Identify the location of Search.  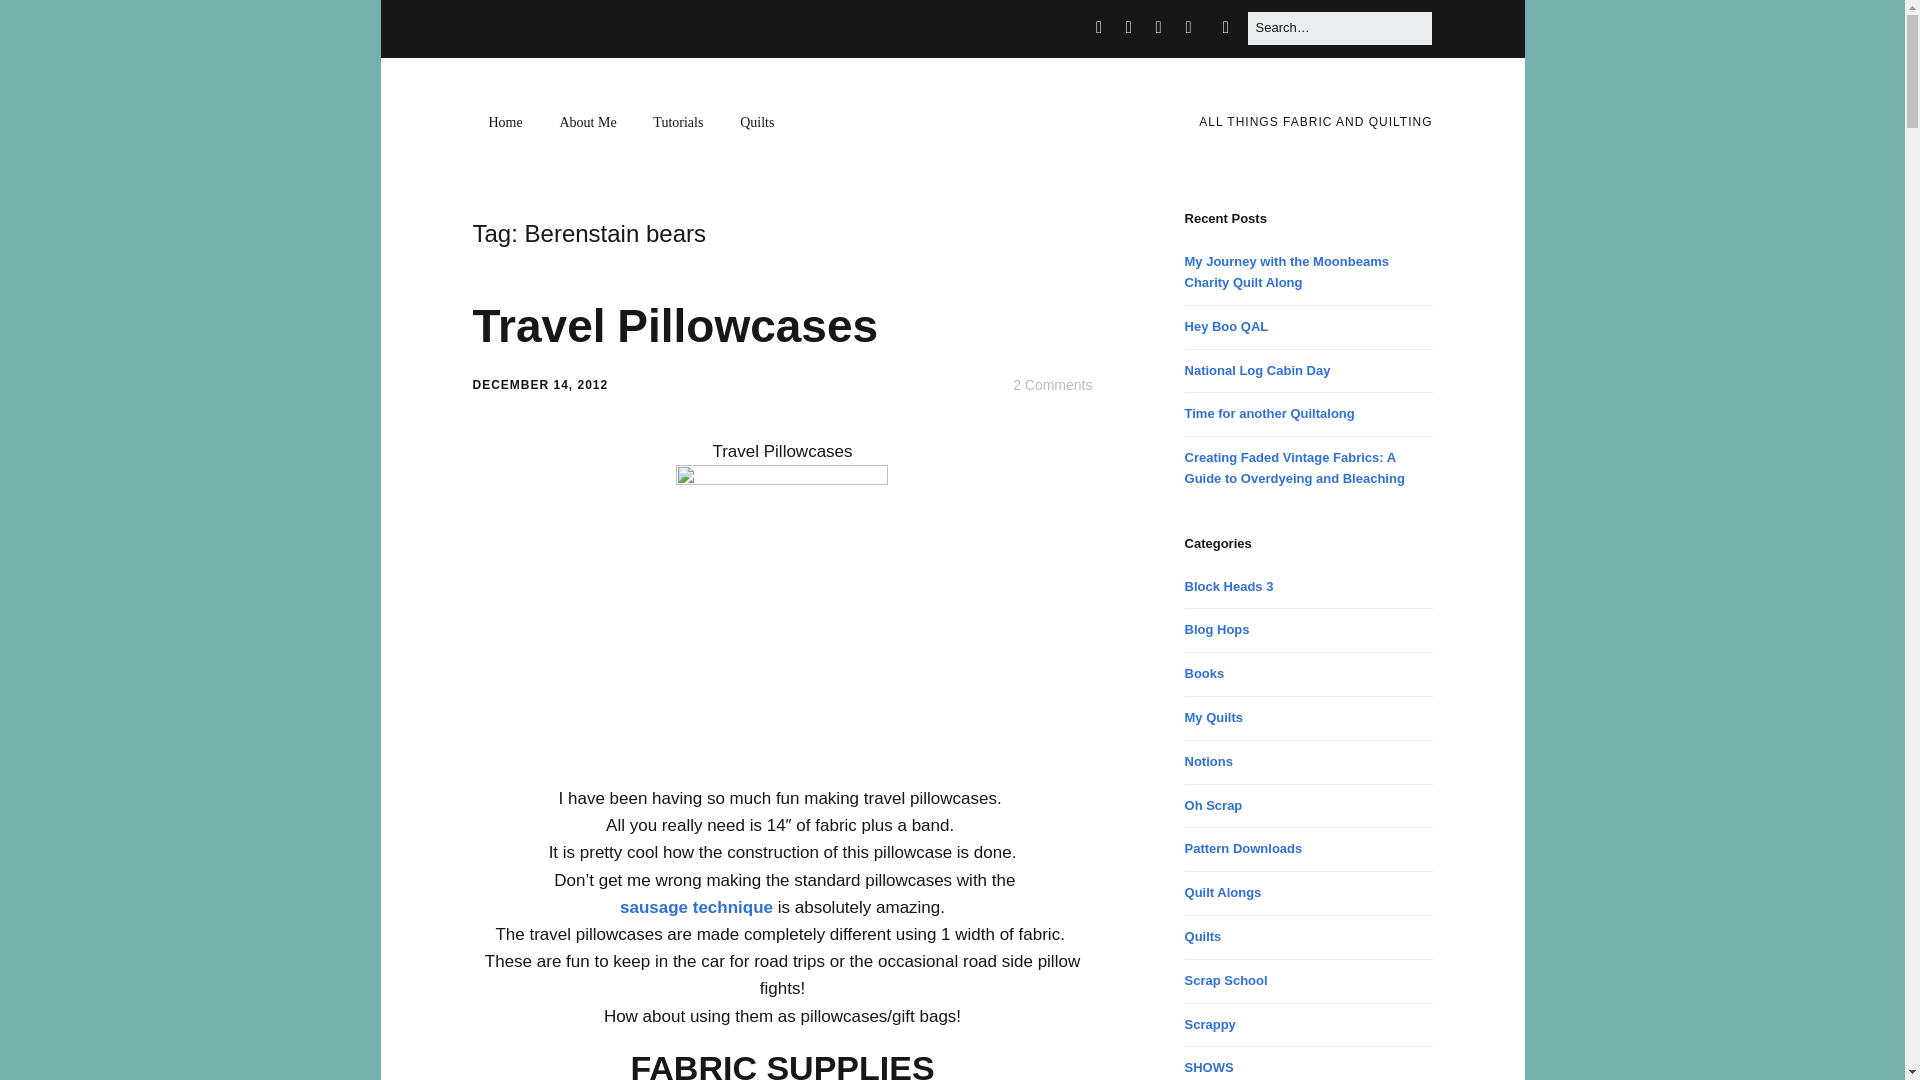
(39, 22).